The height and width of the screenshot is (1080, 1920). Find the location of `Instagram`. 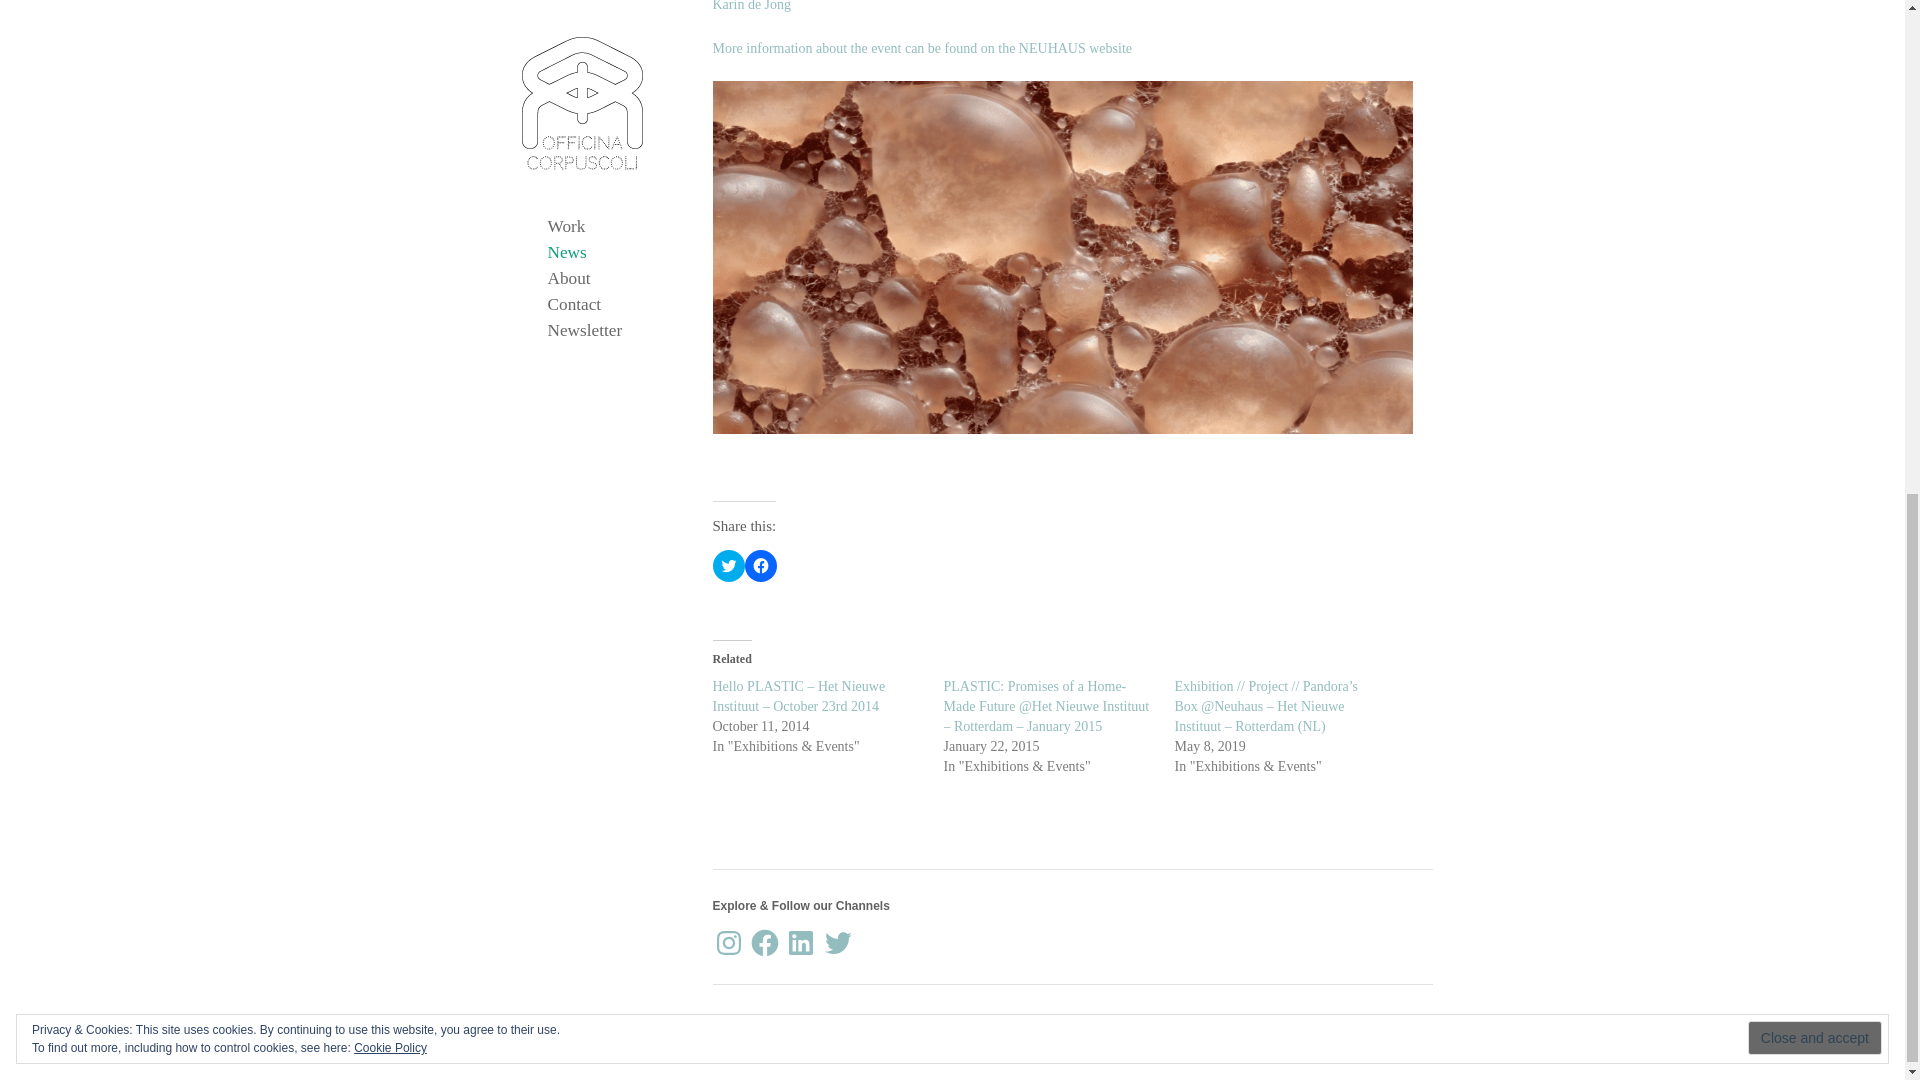

Instagram is located at coordinates (728, 942).